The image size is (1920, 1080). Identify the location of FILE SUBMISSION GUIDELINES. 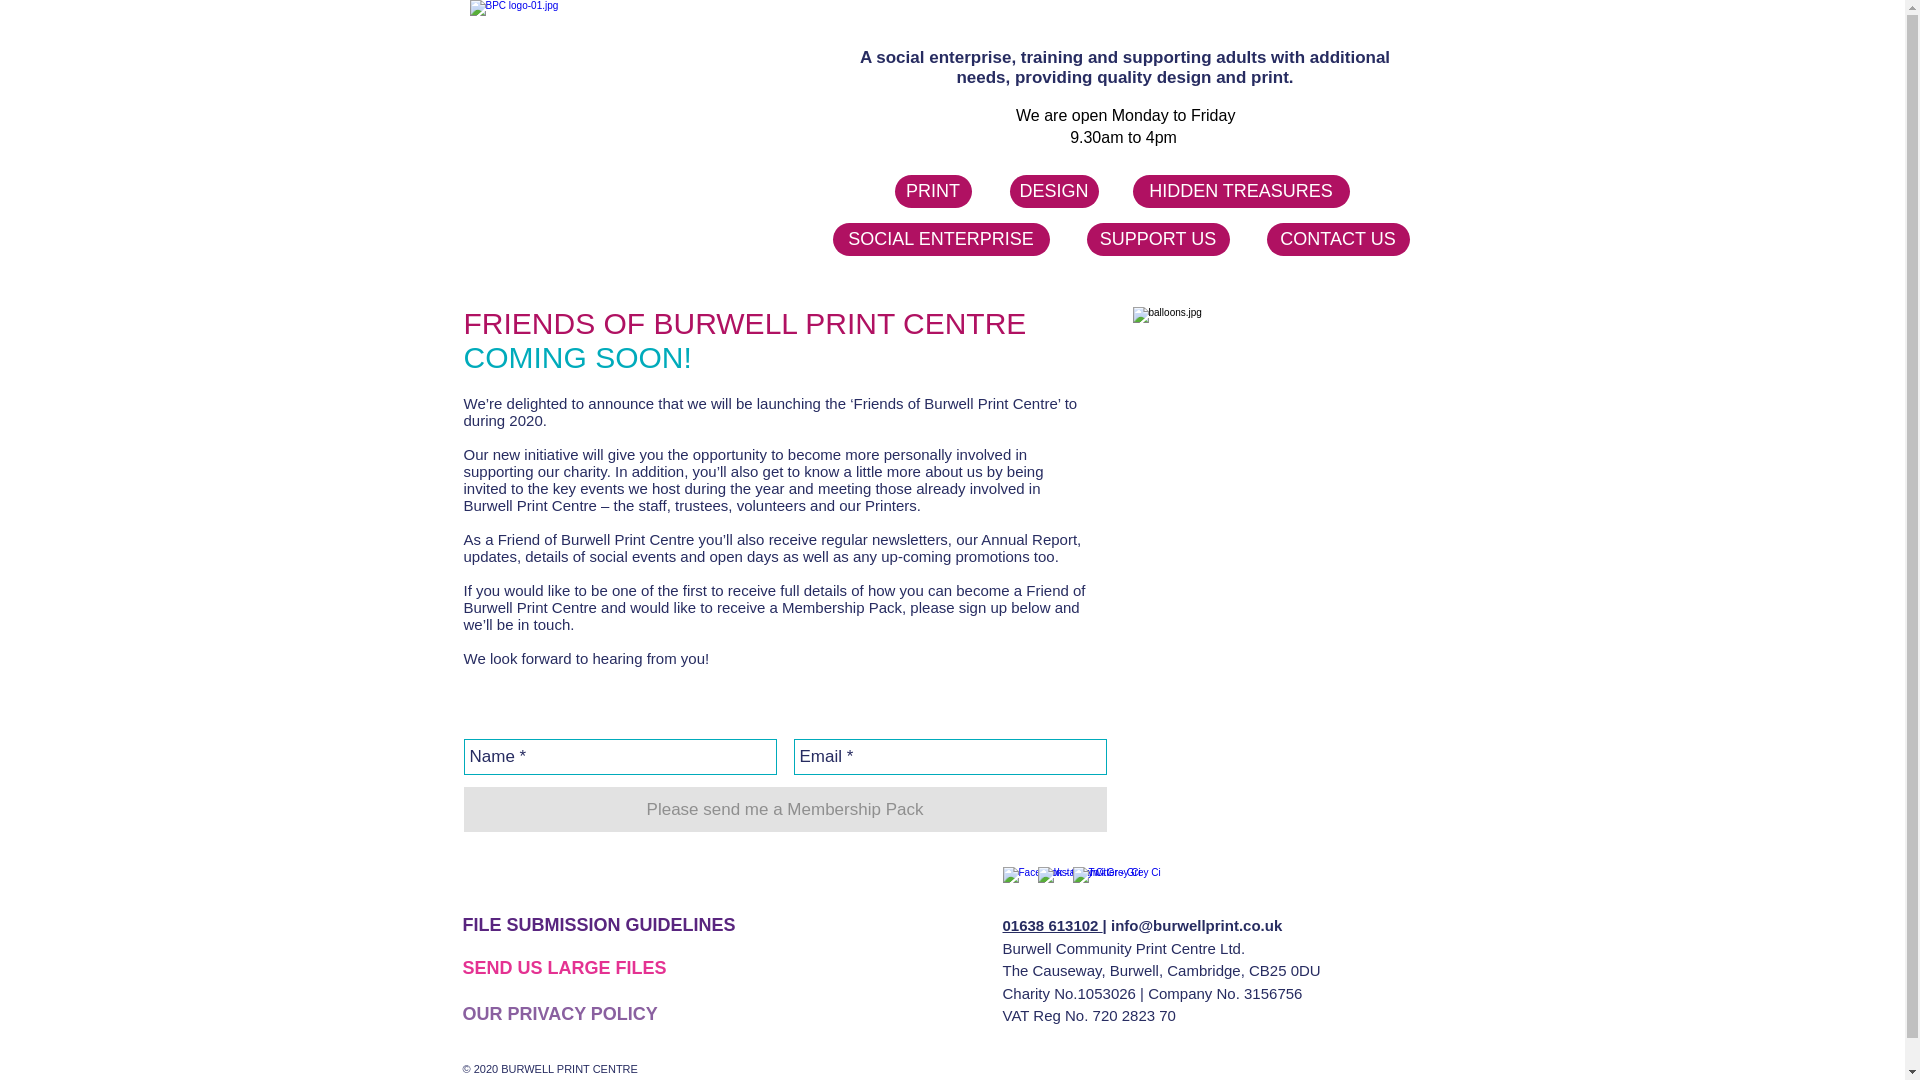
(598, 924).